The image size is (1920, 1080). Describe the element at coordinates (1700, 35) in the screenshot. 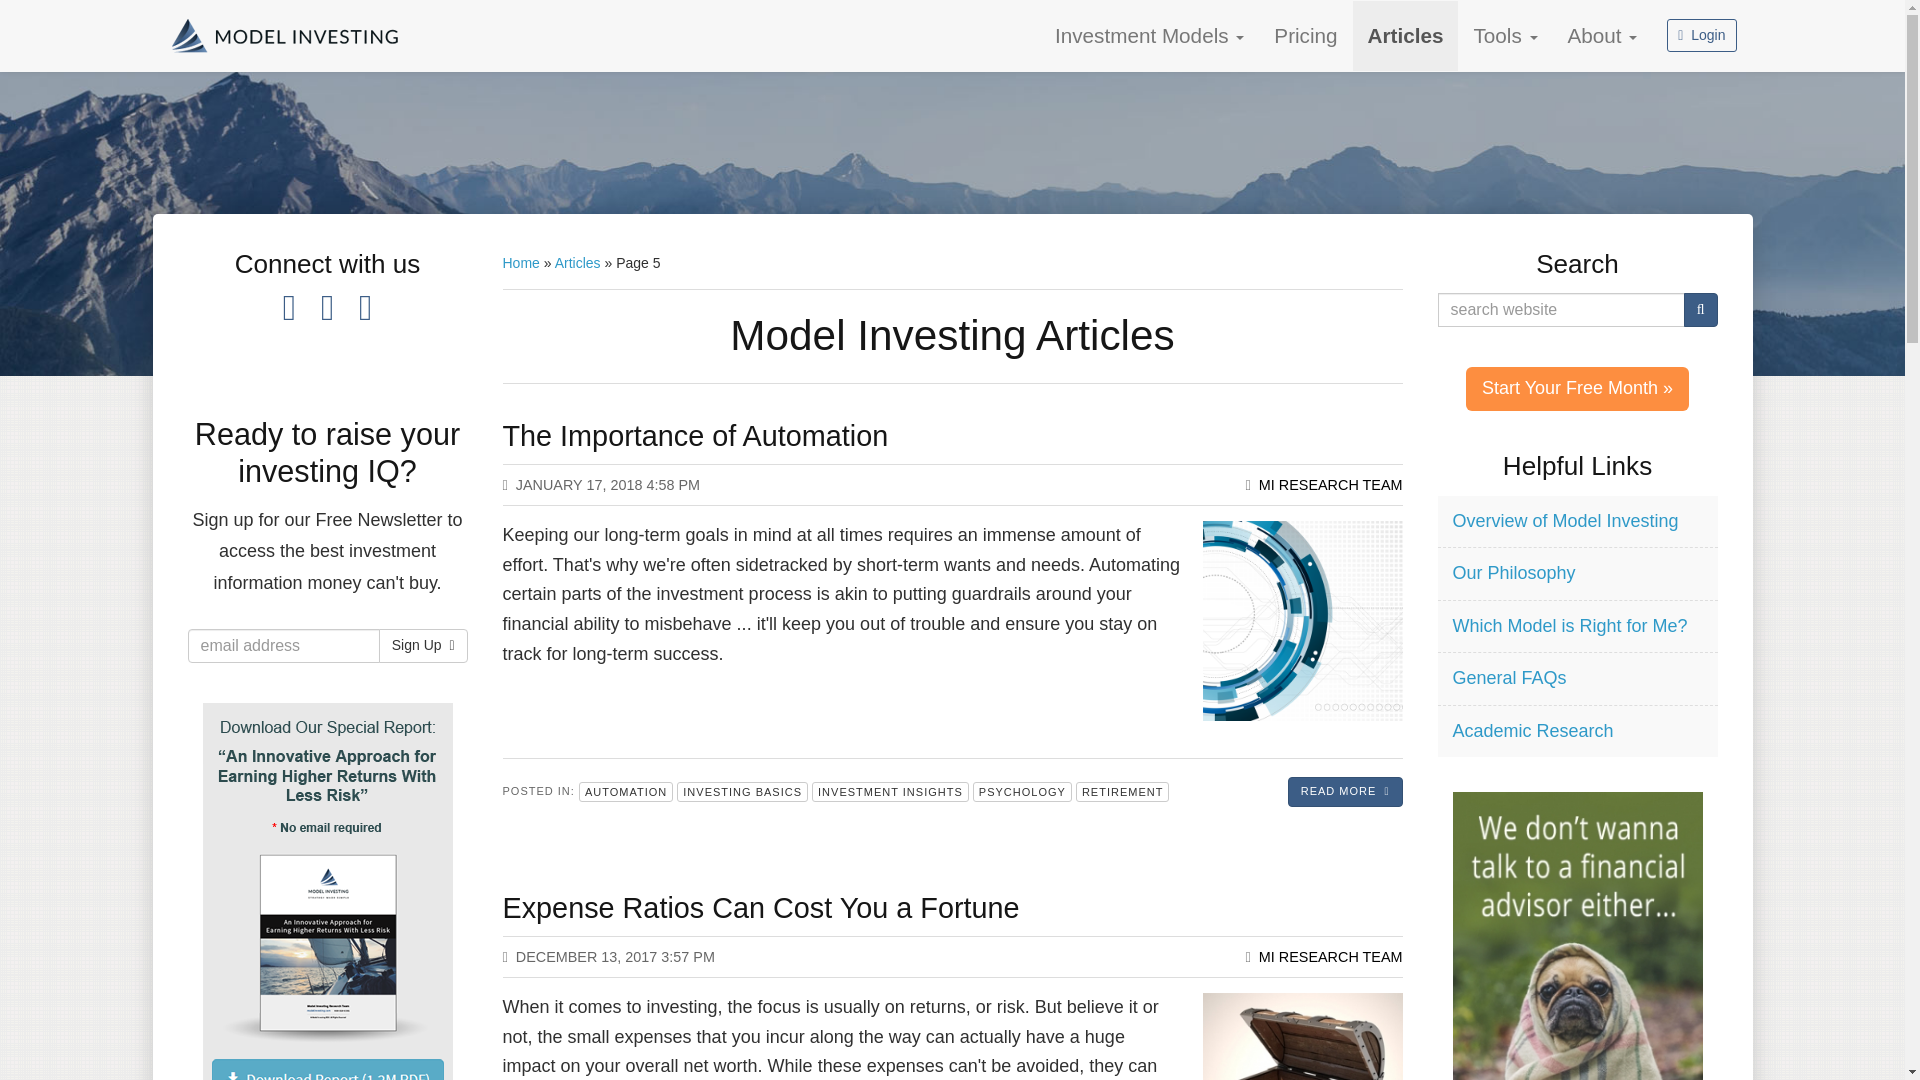

I see `Login` at that location.